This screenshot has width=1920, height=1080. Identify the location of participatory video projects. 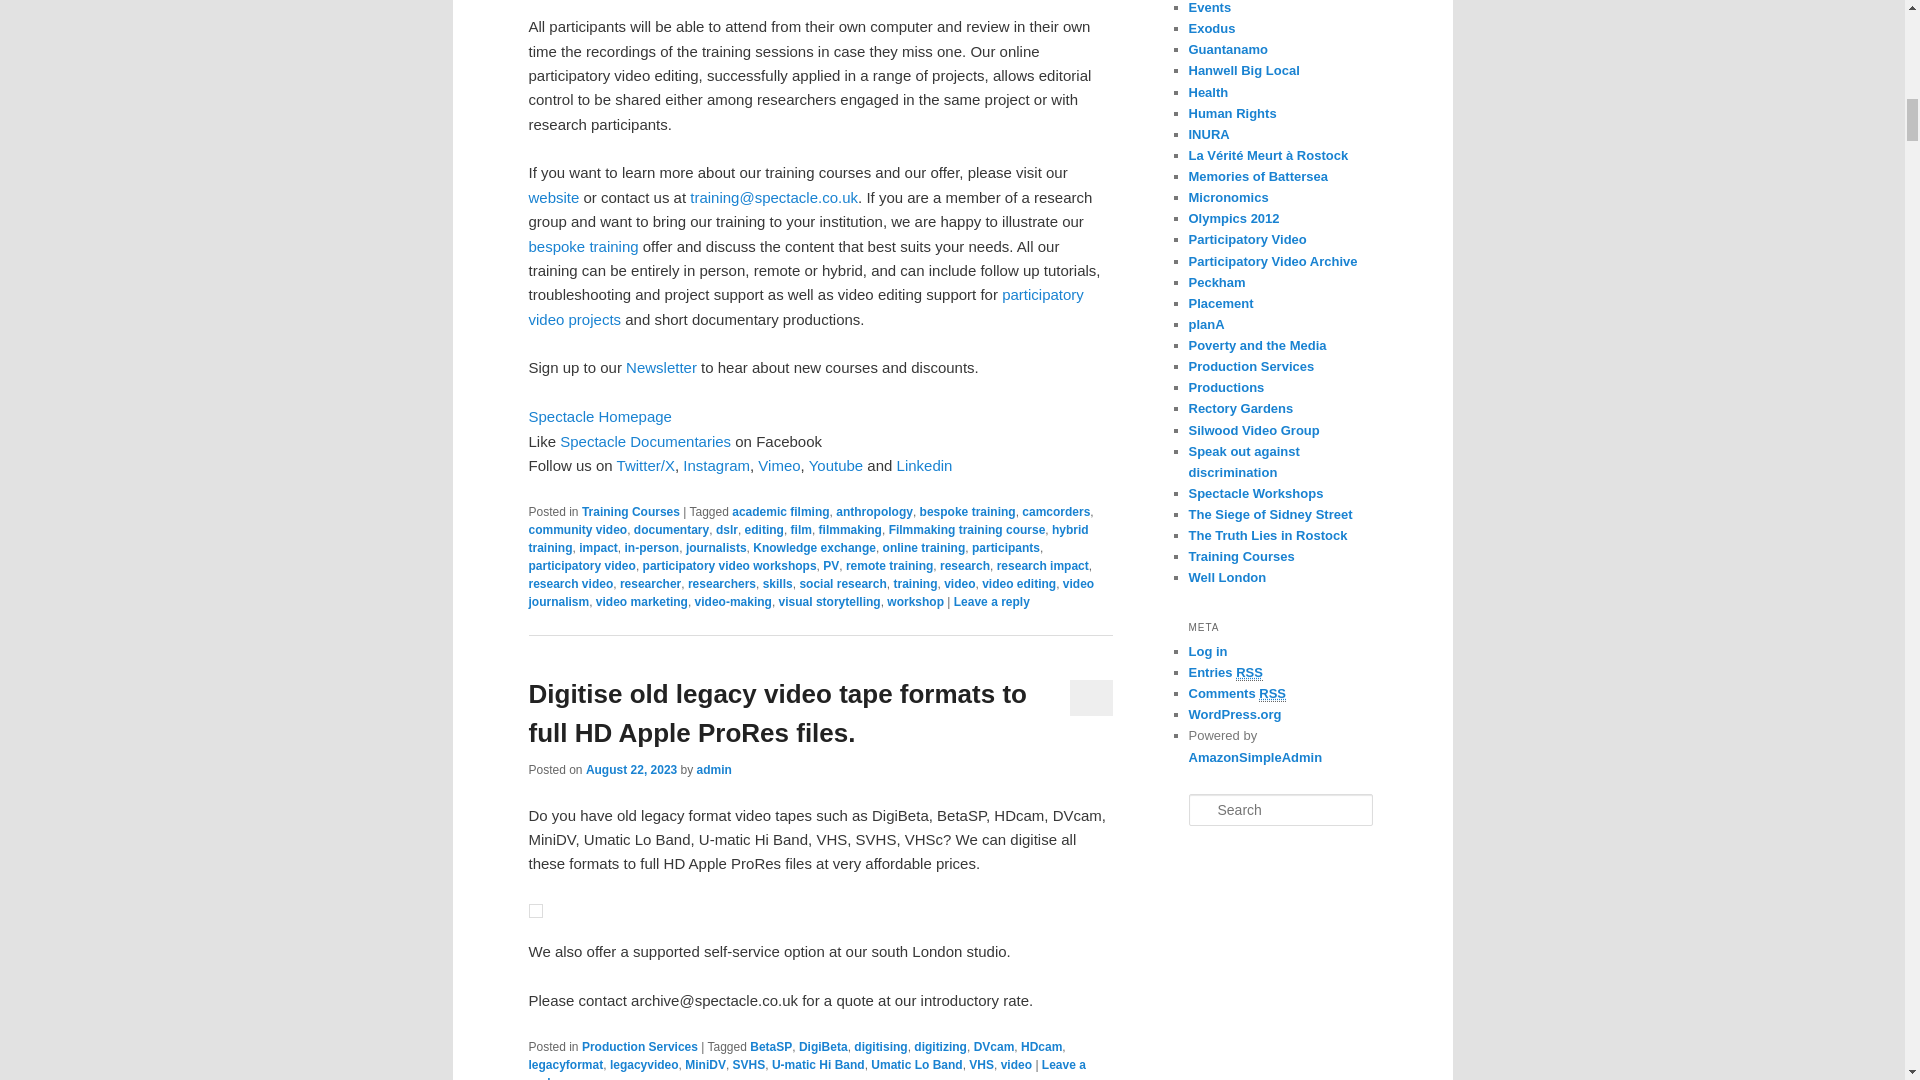
(805, 306).